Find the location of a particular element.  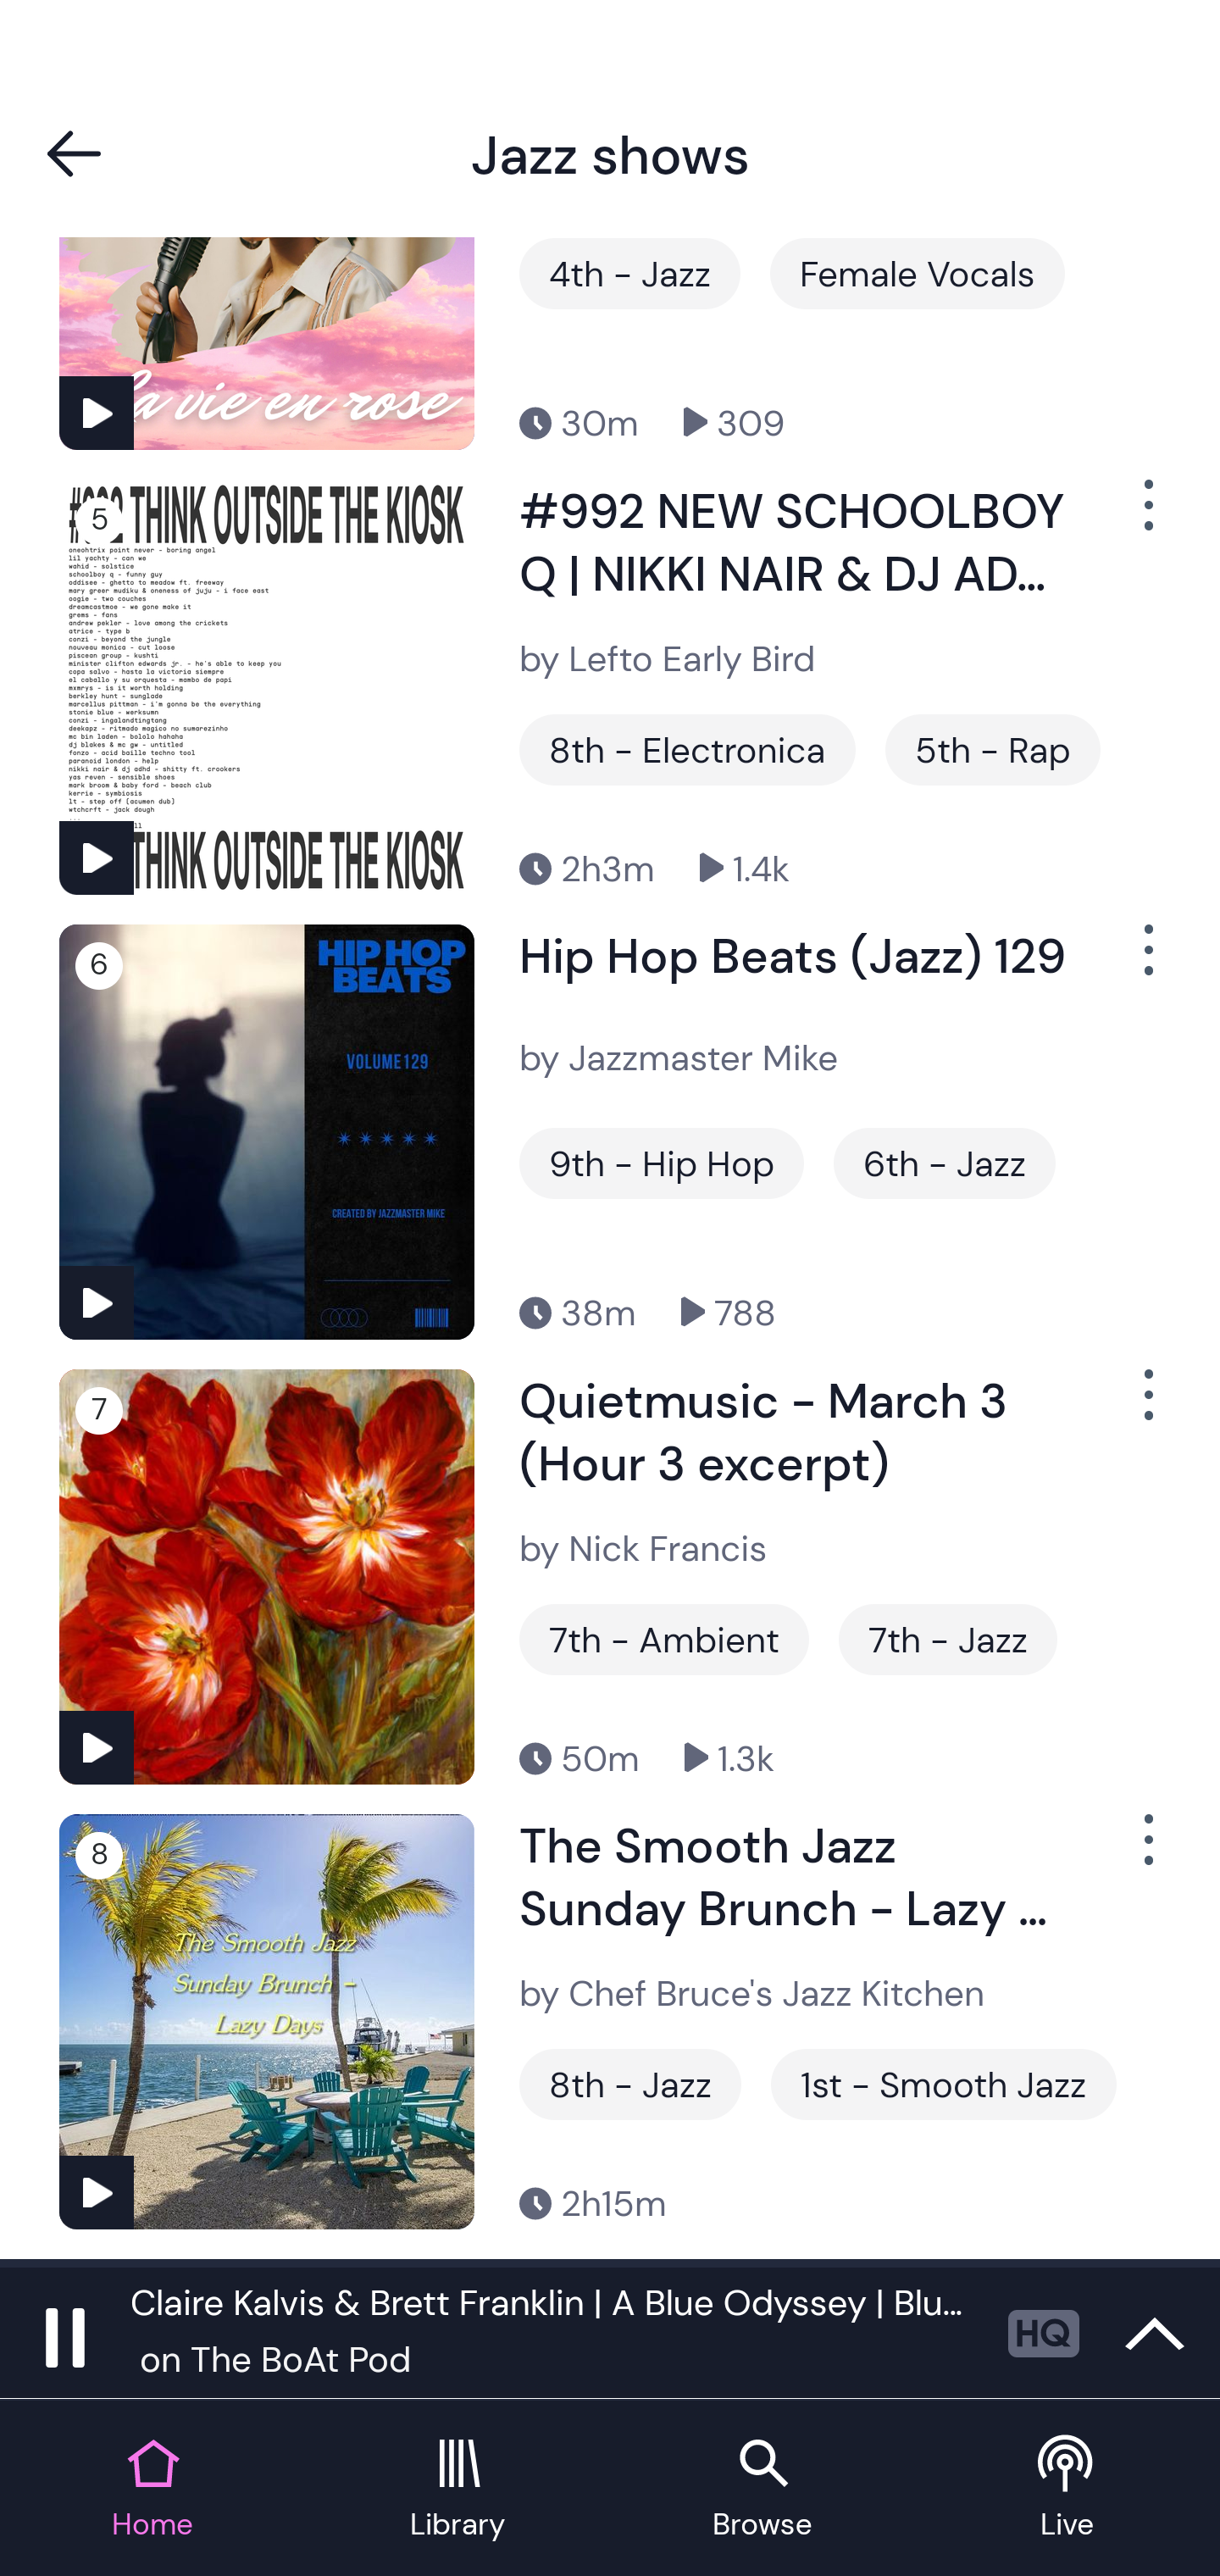

Show Options Menu Button is located at coordinates (1145, 963).